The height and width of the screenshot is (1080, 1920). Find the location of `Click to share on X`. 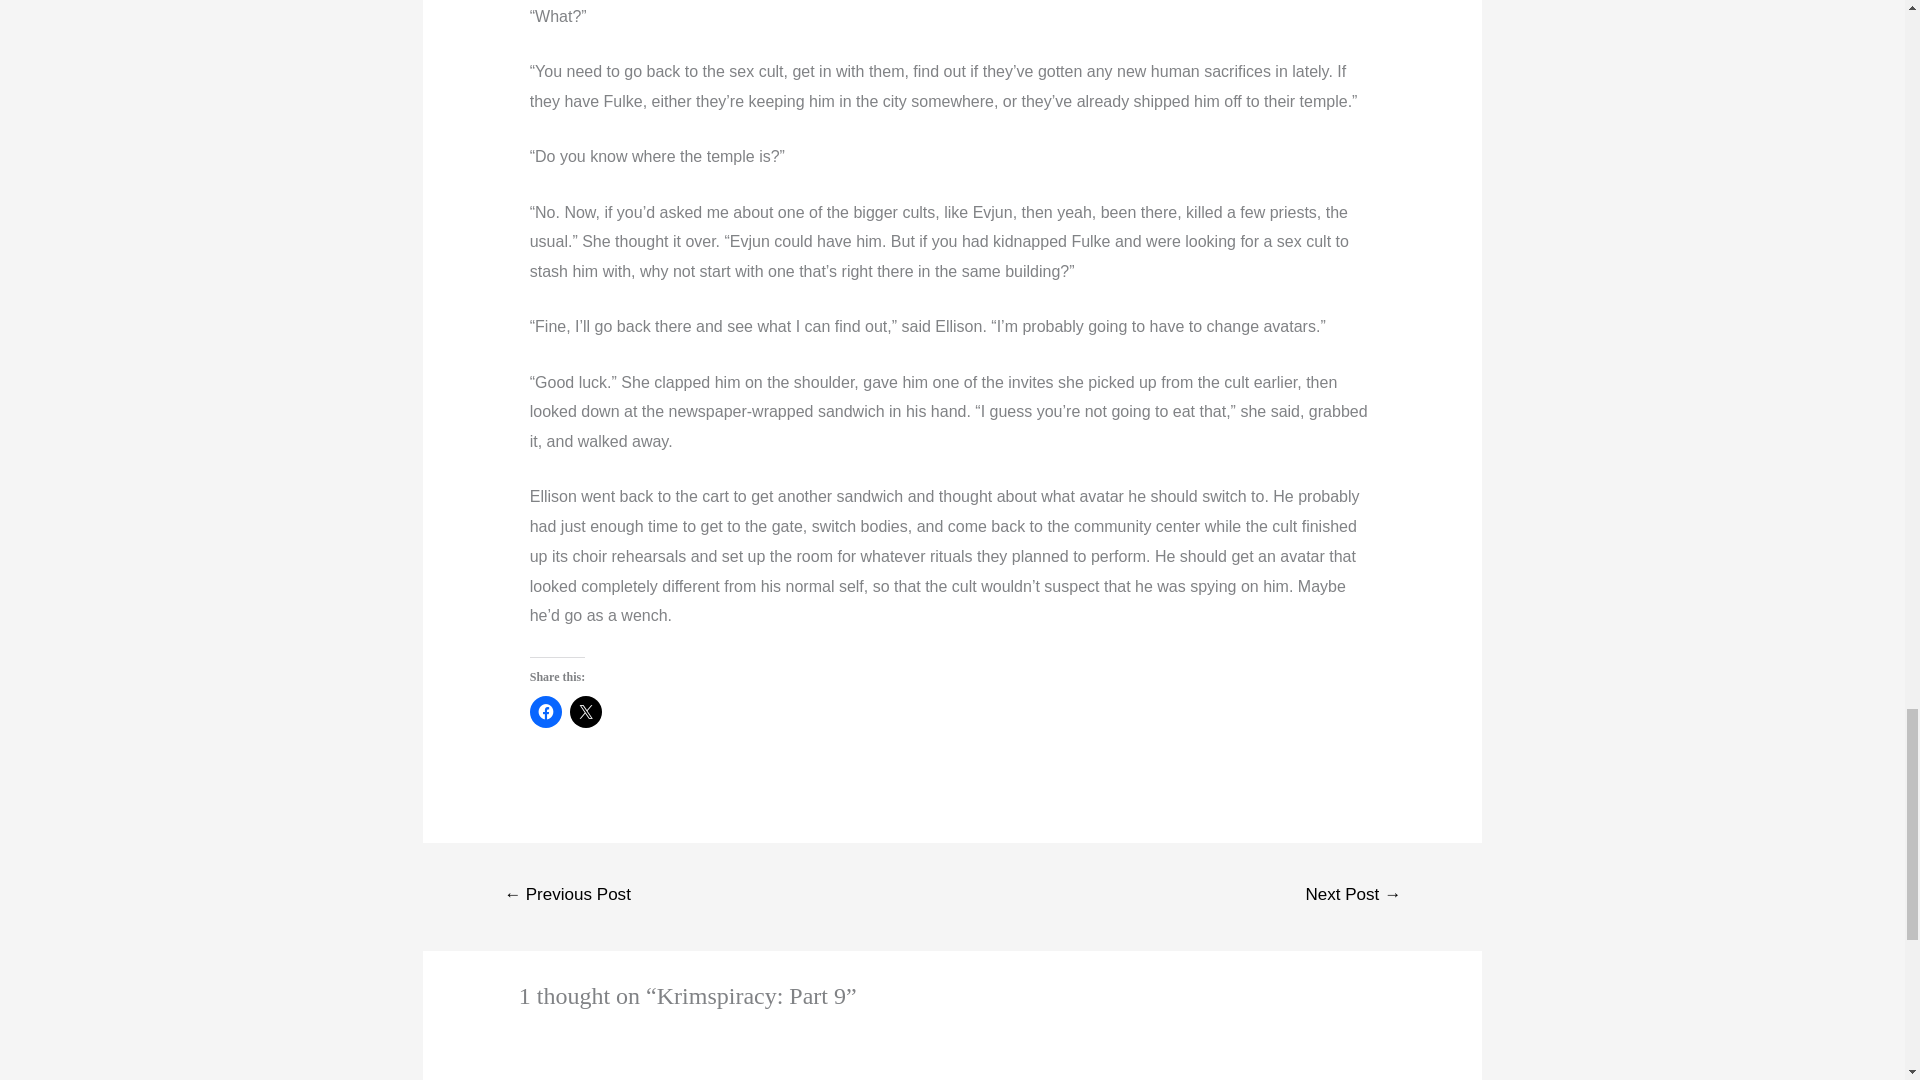

Click to share on X is located at coordinates (586, 711).